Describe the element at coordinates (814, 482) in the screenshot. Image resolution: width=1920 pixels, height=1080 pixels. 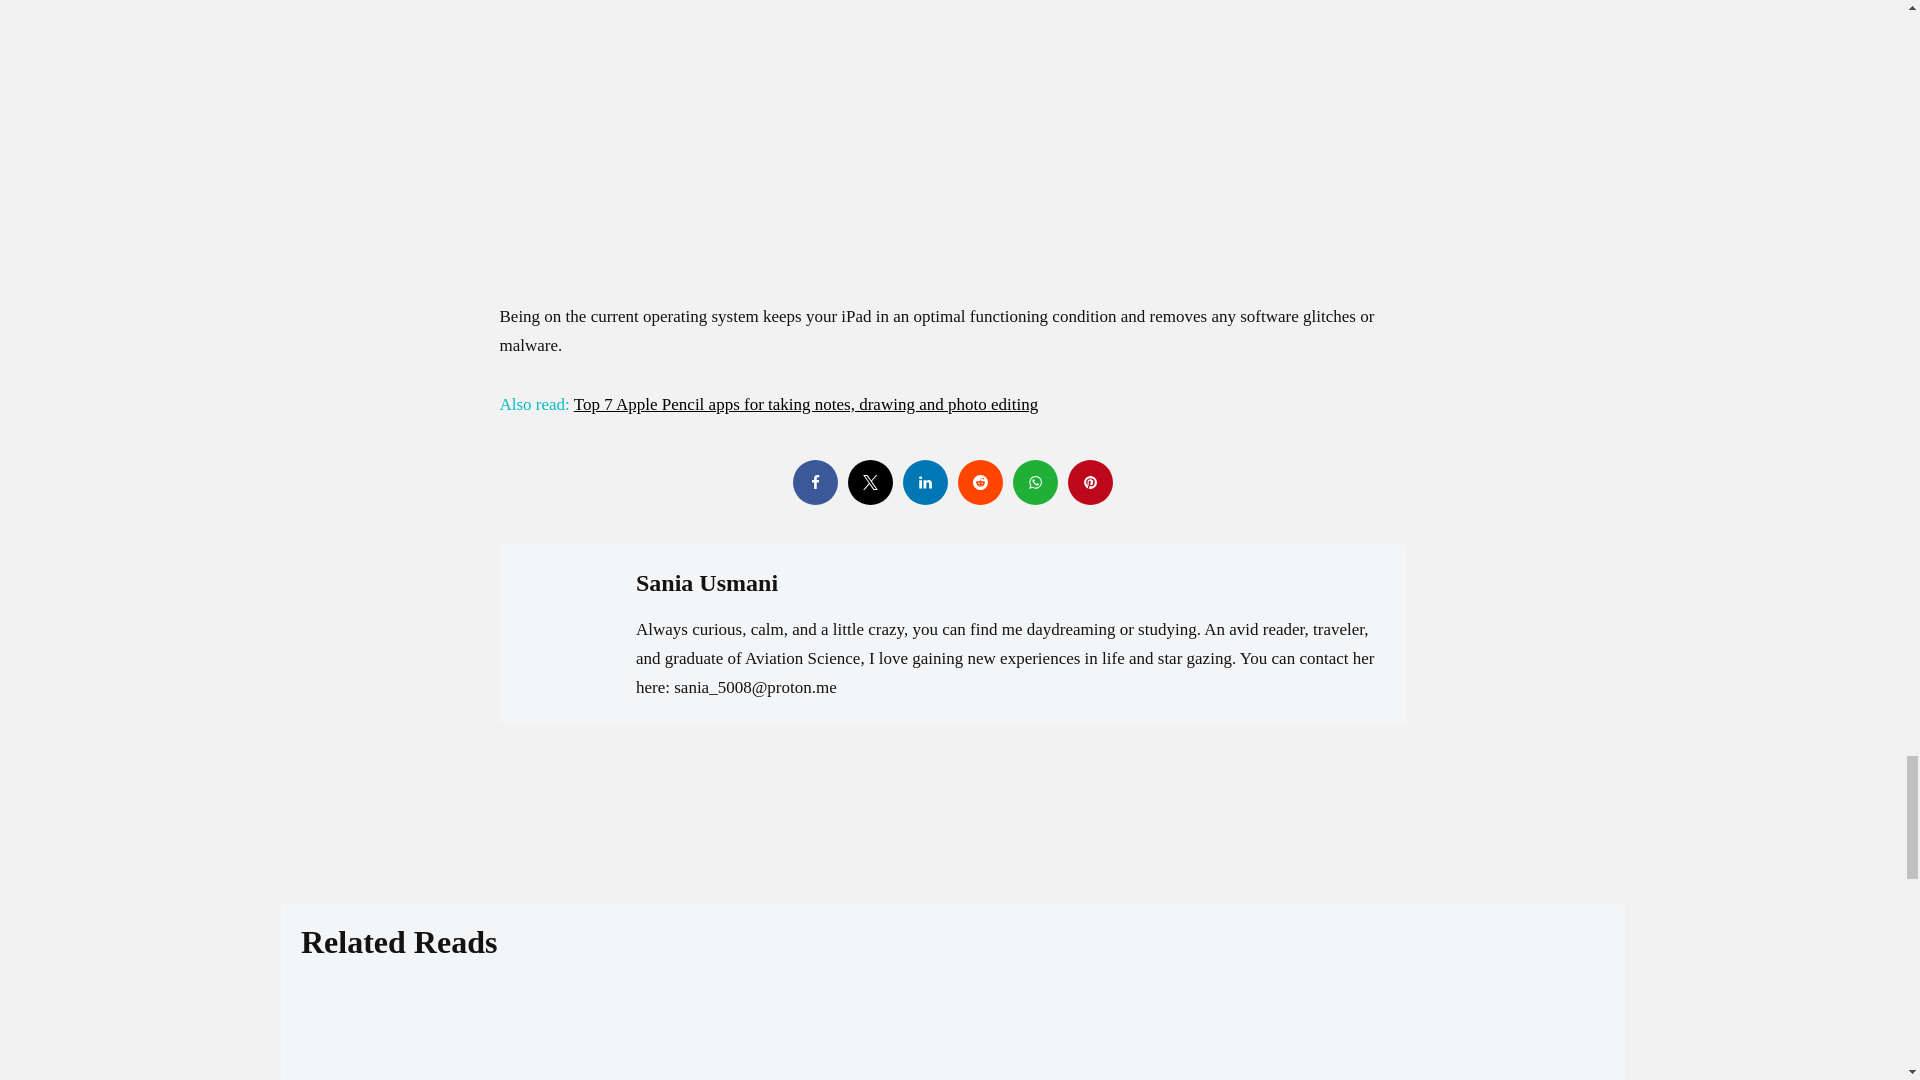
I see `Facebook` at that location.